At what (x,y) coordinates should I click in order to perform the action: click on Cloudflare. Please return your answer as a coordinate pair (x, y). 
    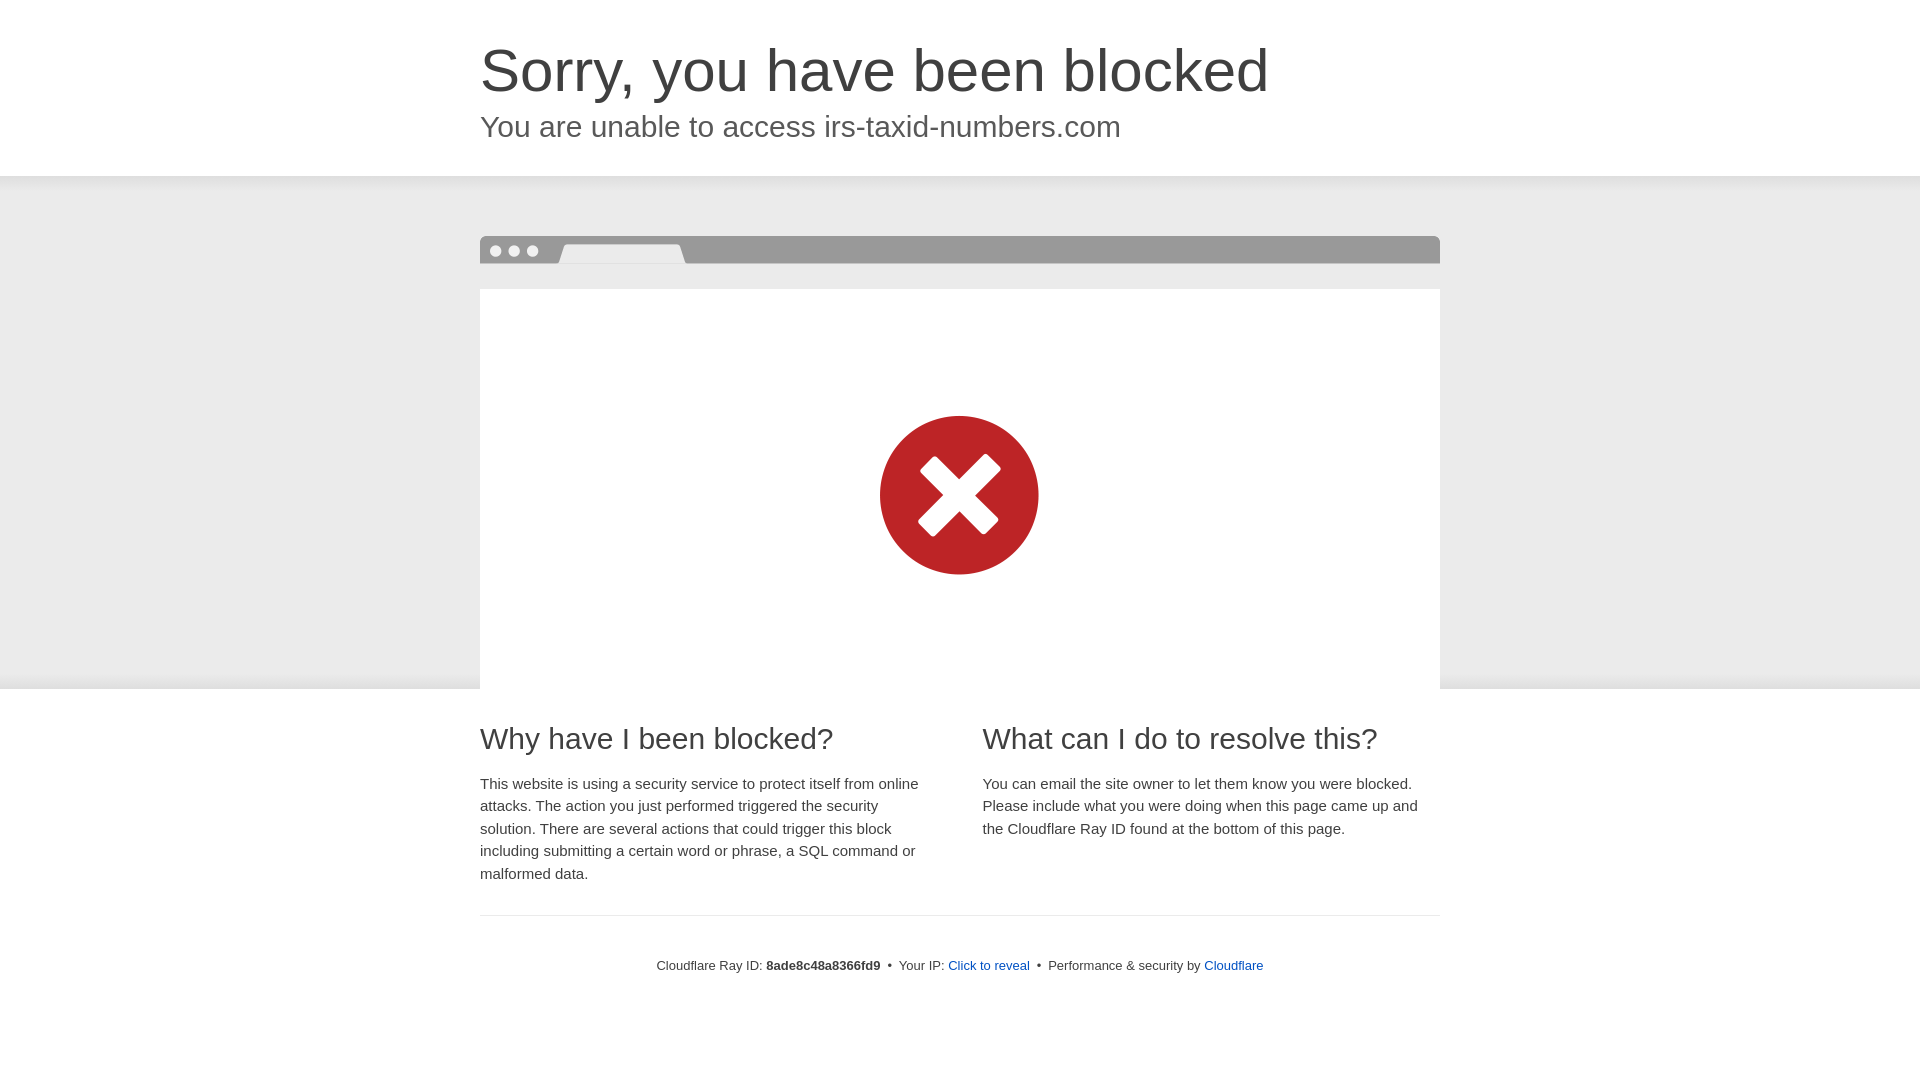
    Looking at the image, I should click on (1233, 965).